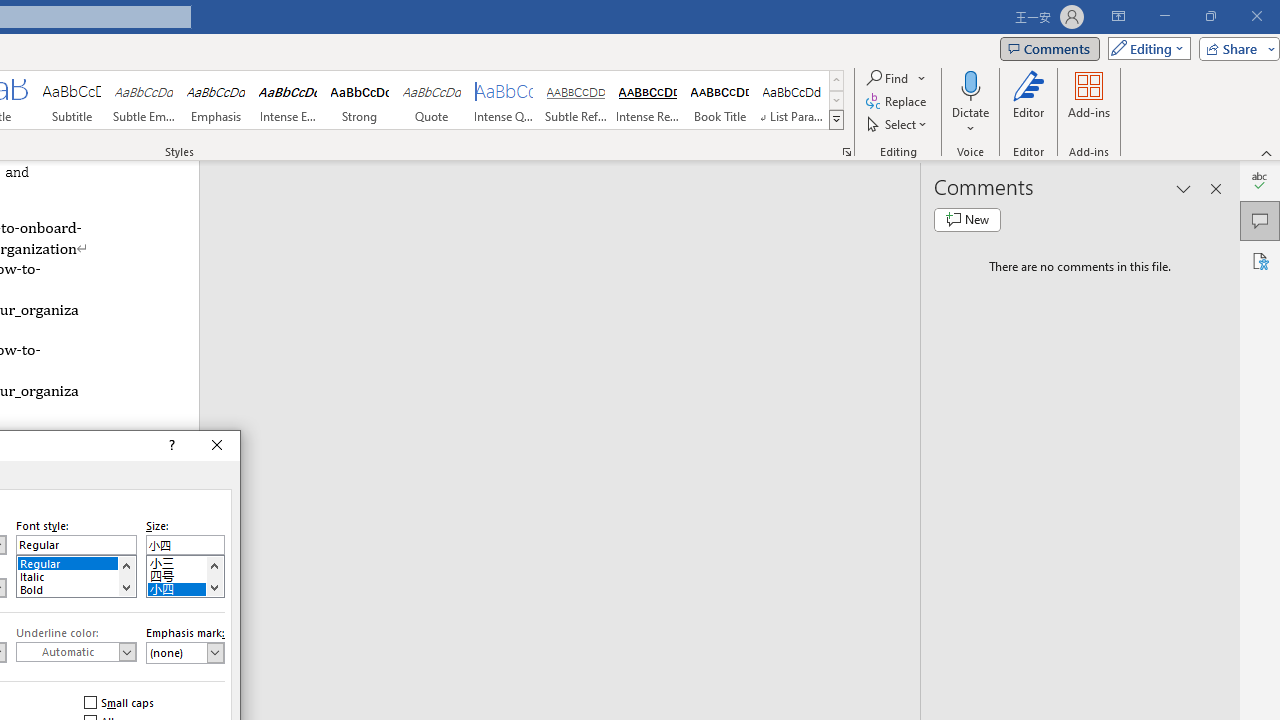 This screenshot has height=720, width=1280. What do you see at coordinates (1260, 220) in the screenshot?
I see `Comments` at bounding box center [1260, 220].